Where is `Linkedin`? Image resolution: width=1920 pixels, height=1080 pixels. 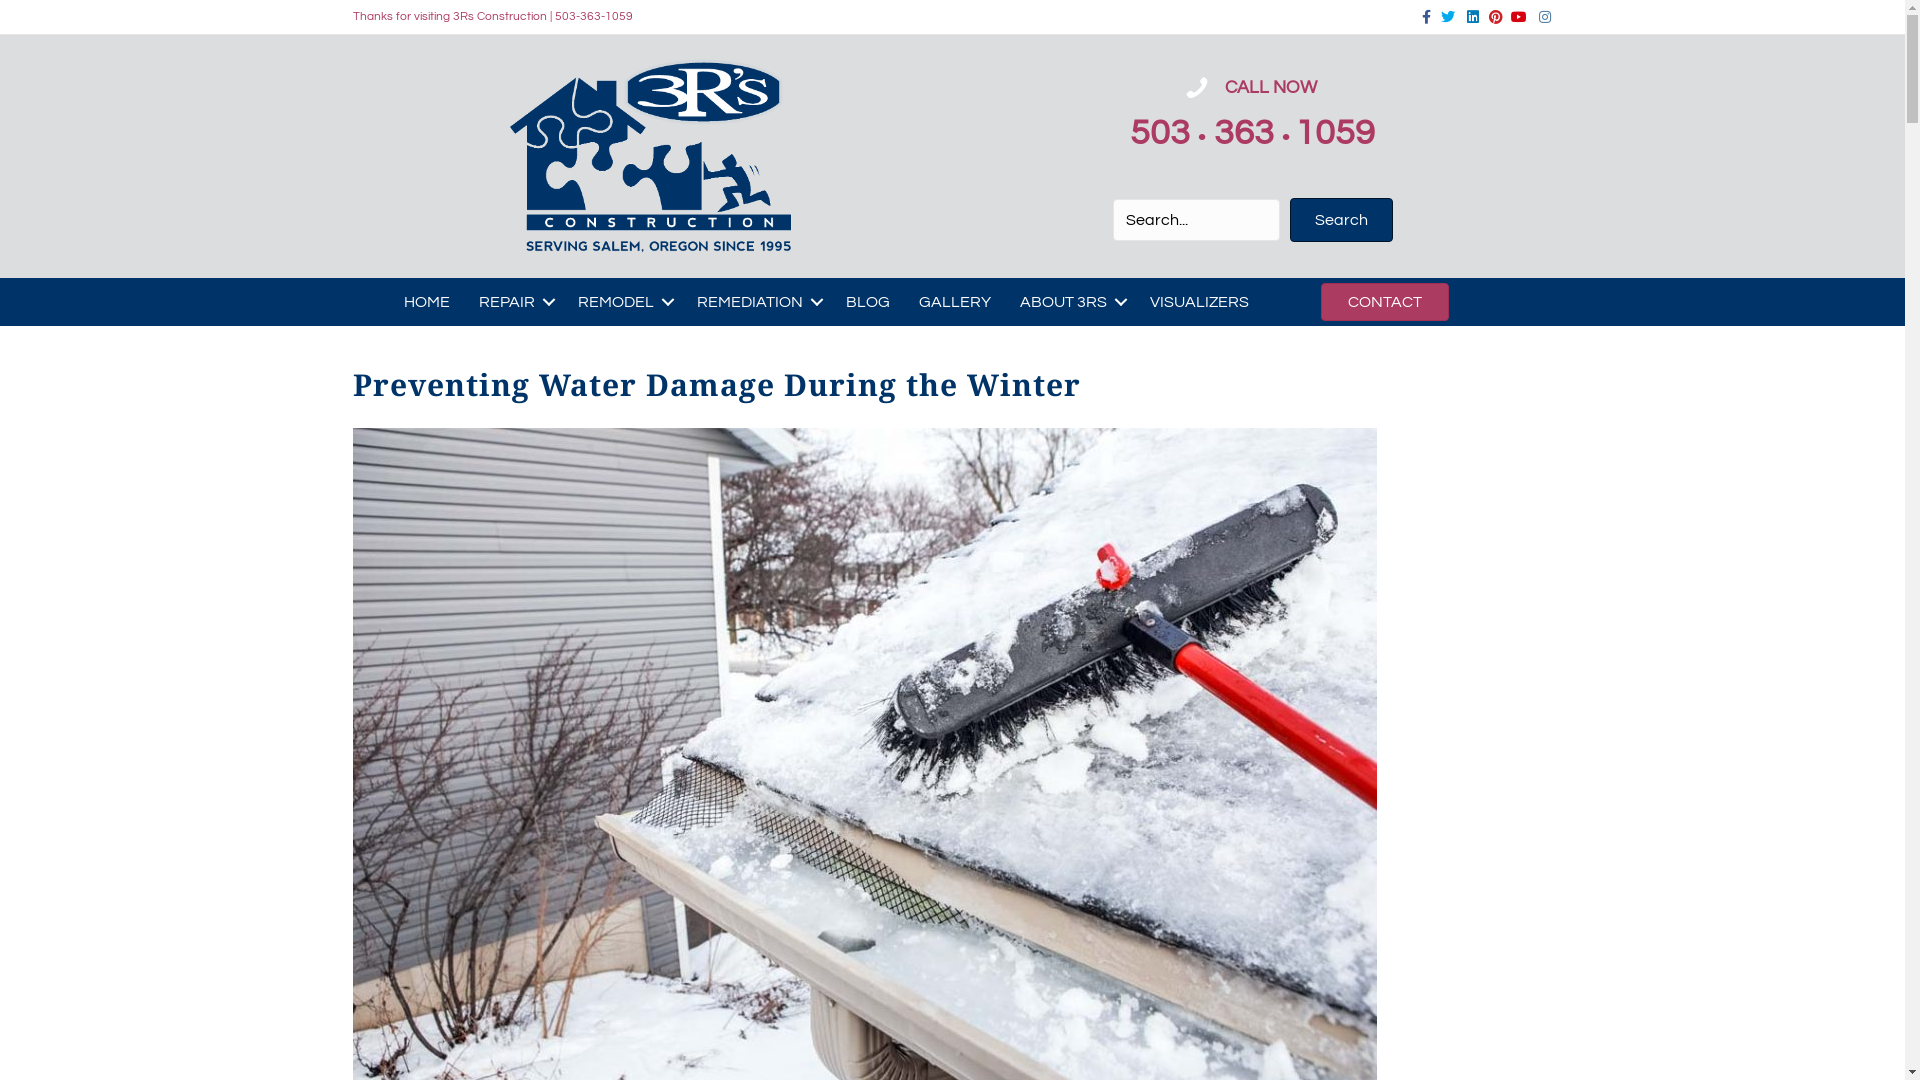
Linkedin is located at coordinates (1466, 16).